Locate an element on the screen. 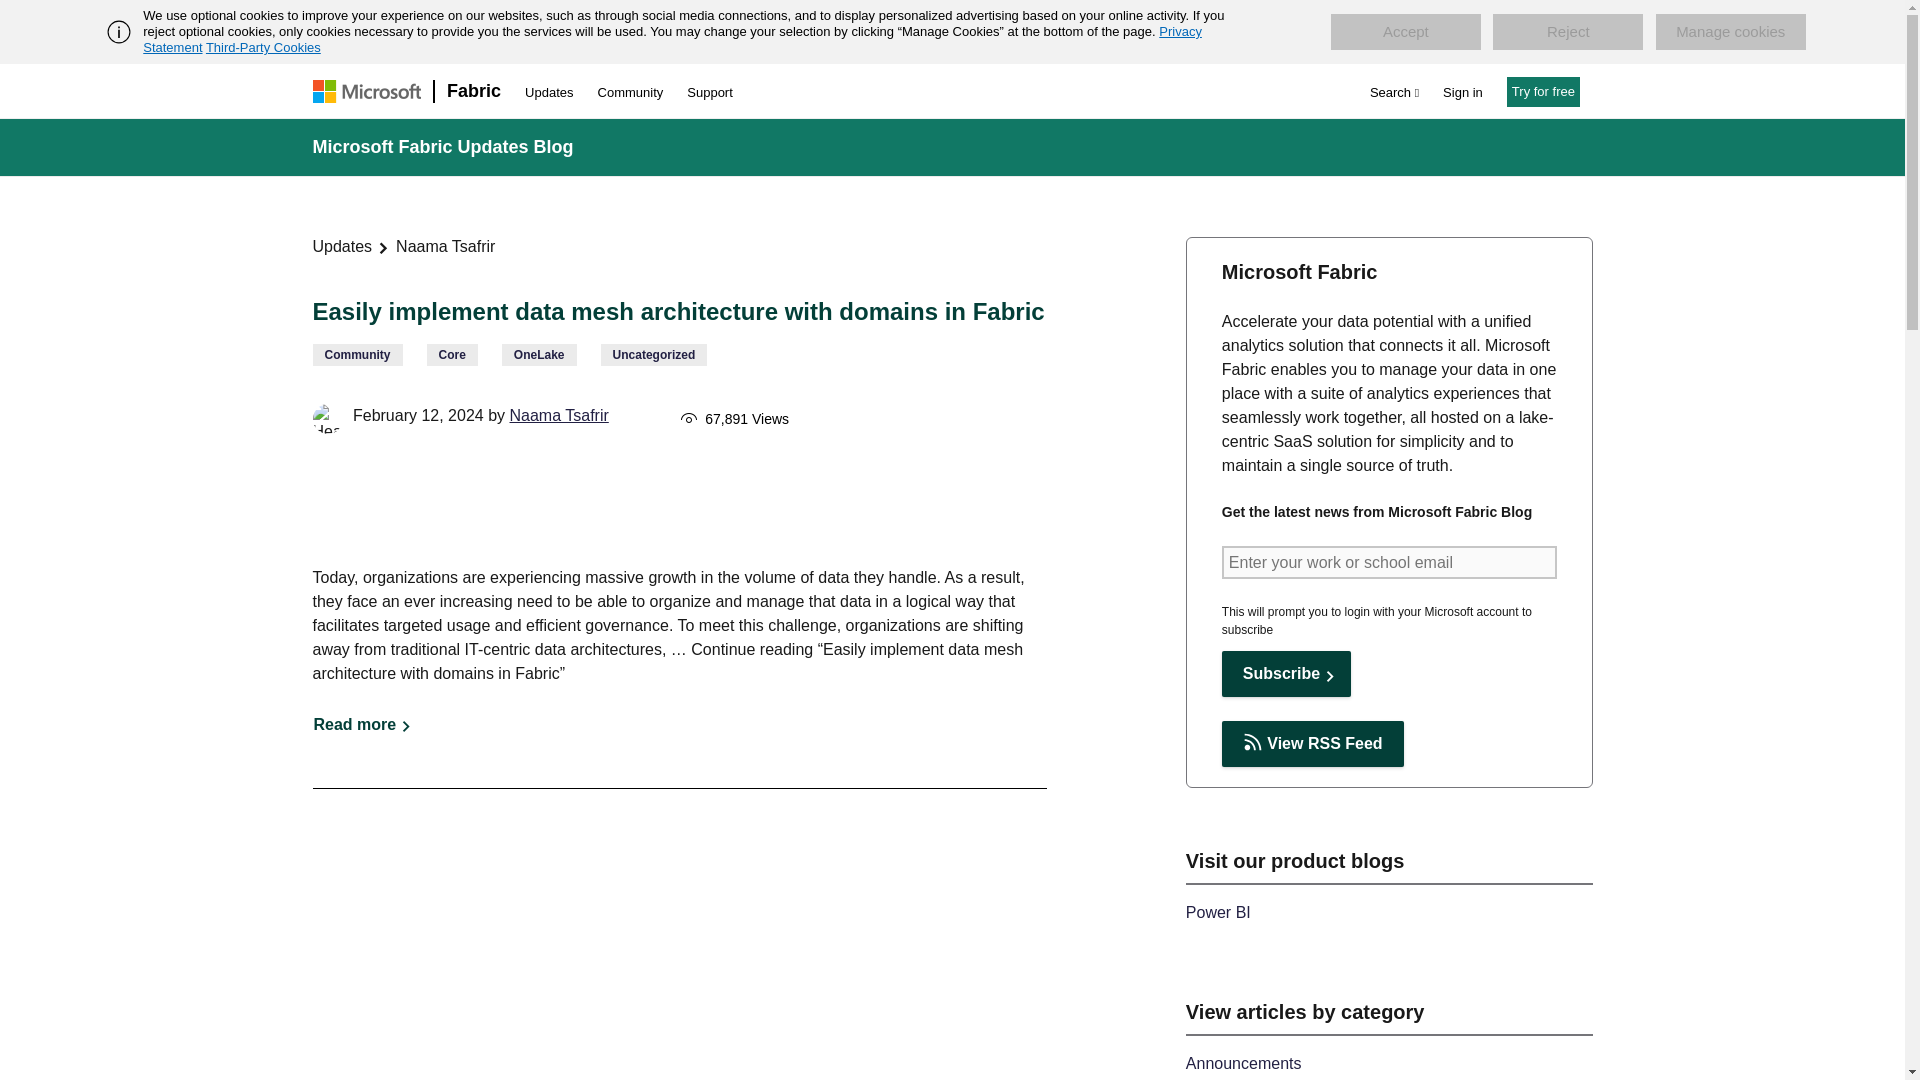  Core is located at coordinates (451, 355).